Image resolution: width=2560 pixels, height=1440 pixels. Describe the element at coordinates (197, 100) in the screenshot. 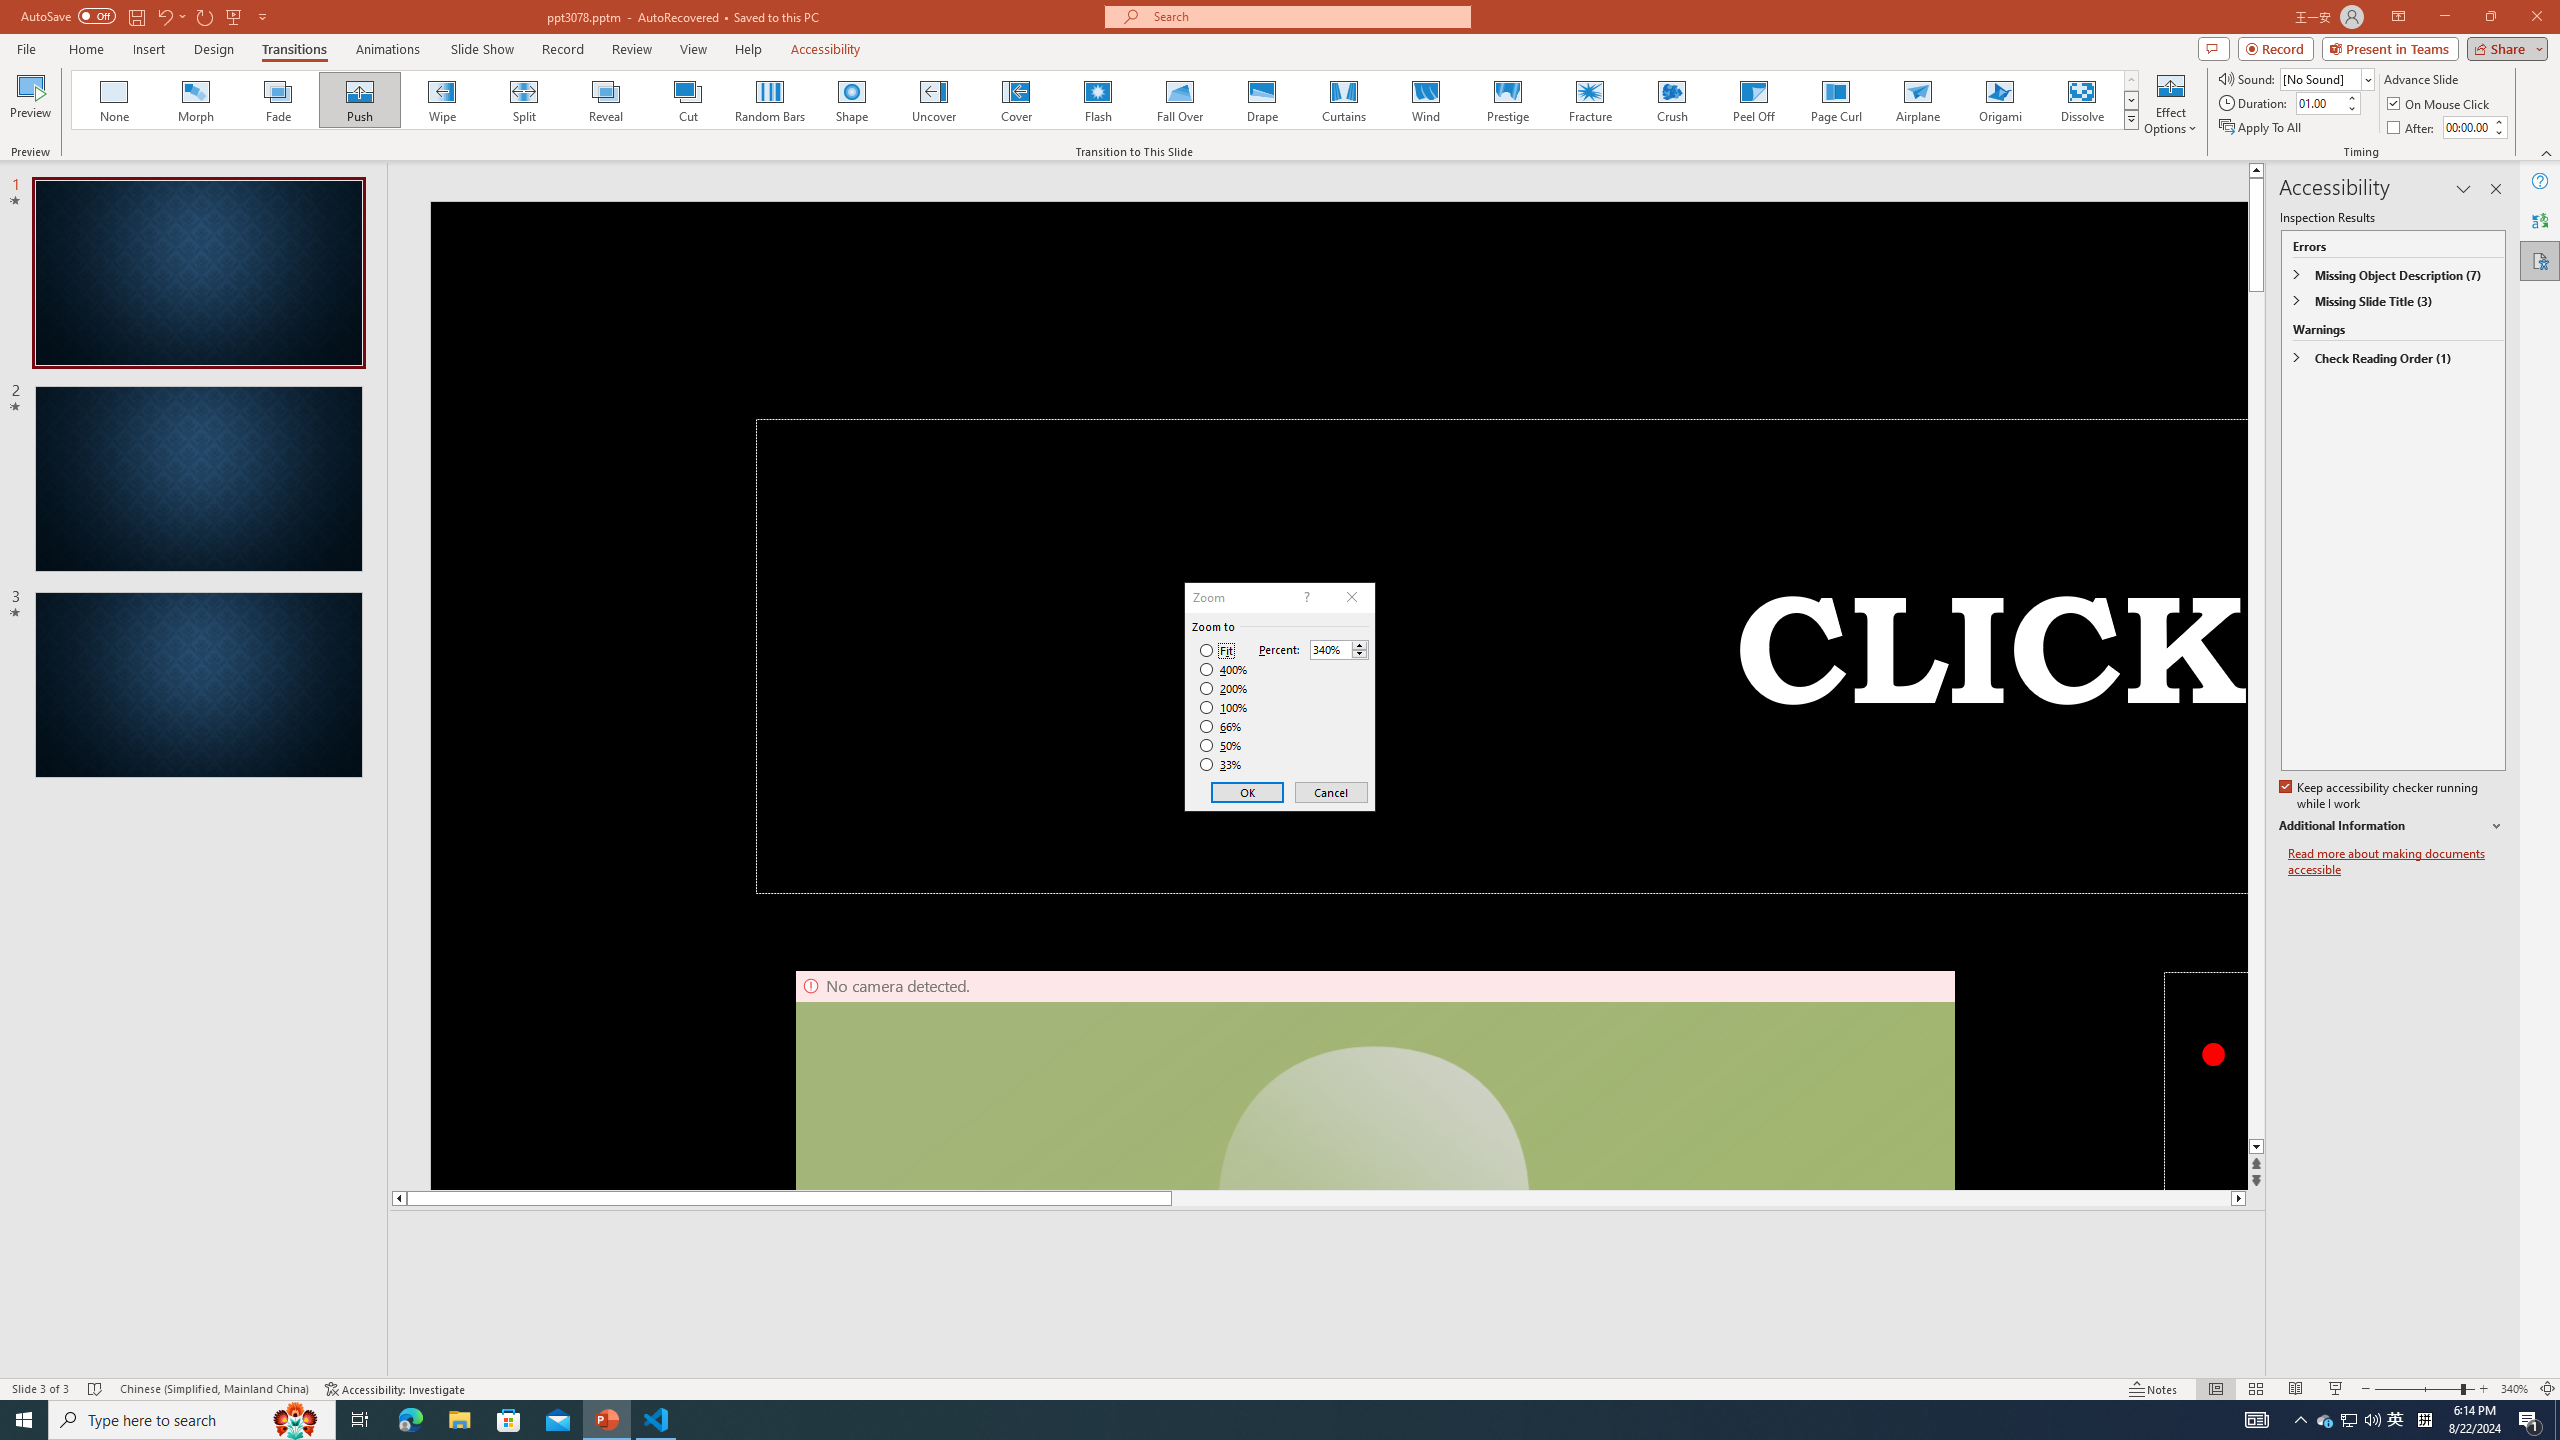

I see `Morph` at that location.